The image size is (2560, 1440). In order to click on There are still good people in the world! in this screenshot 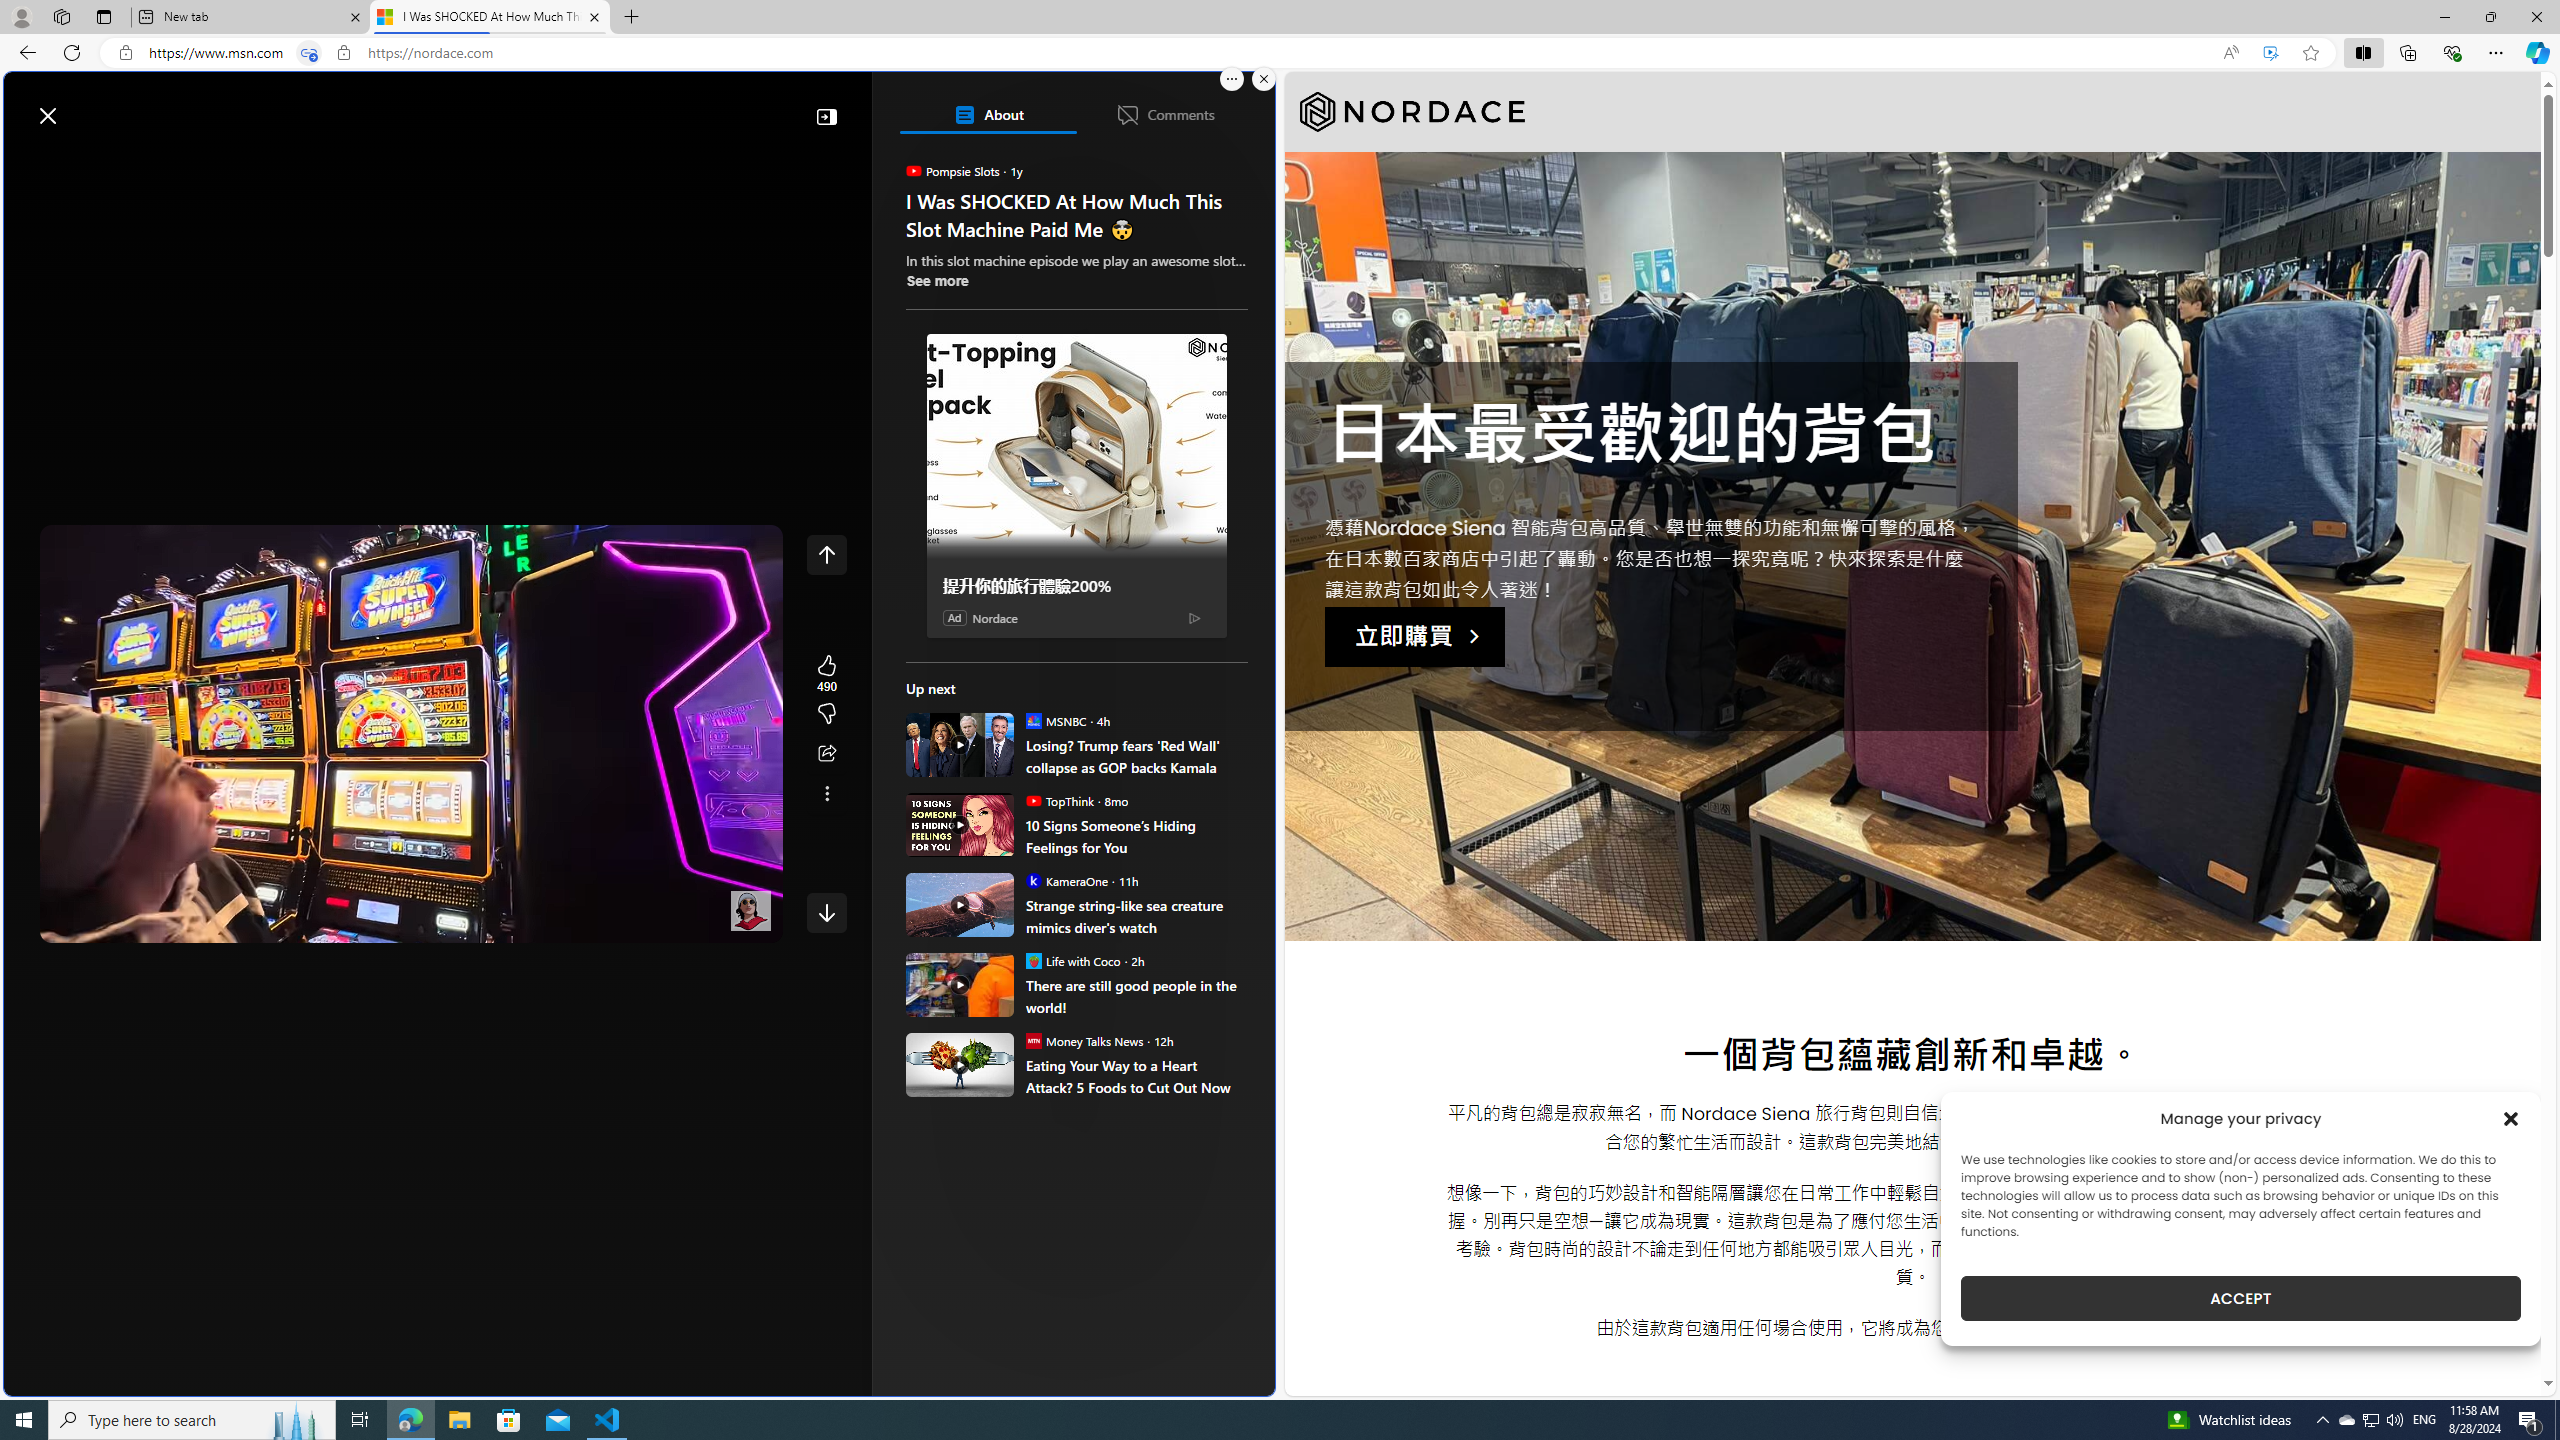, I will do `click(960, 984)`.